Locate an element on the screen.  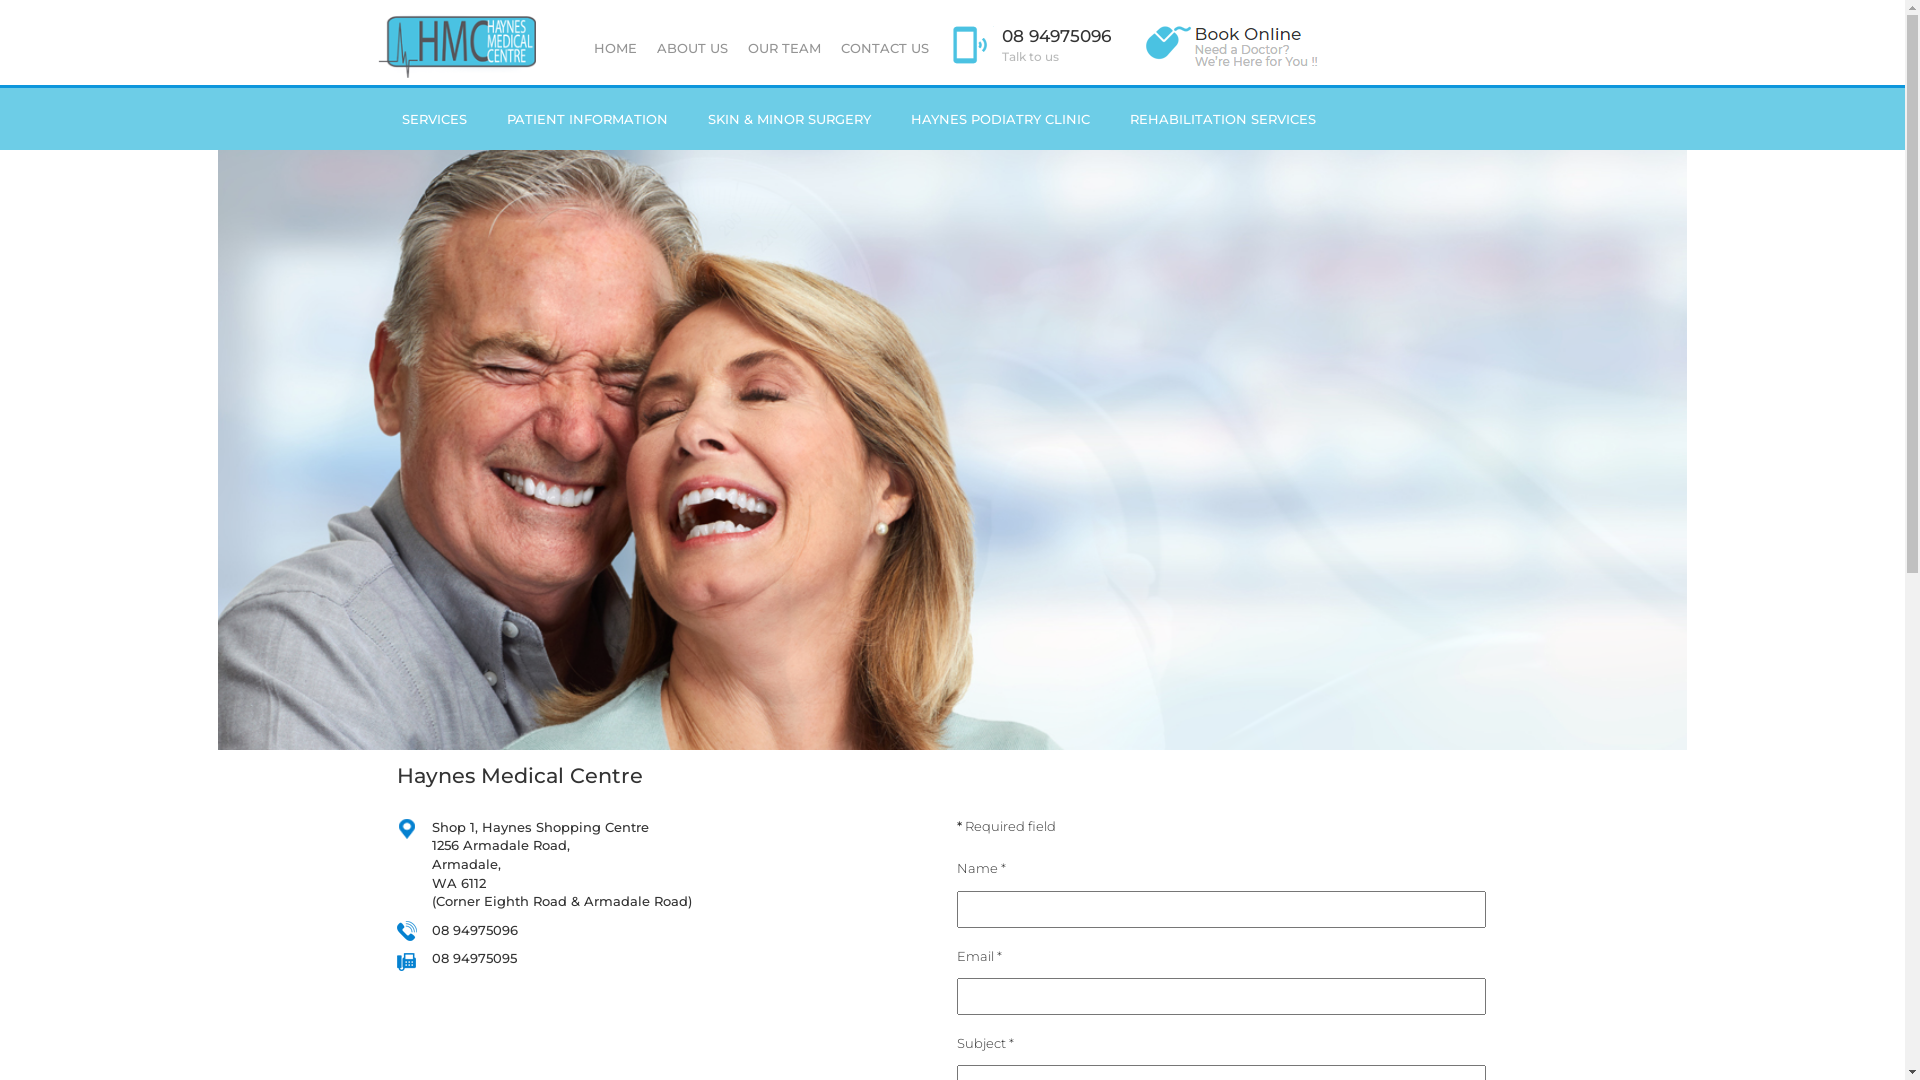
ABOUT US is located at coordinates (692, 48).